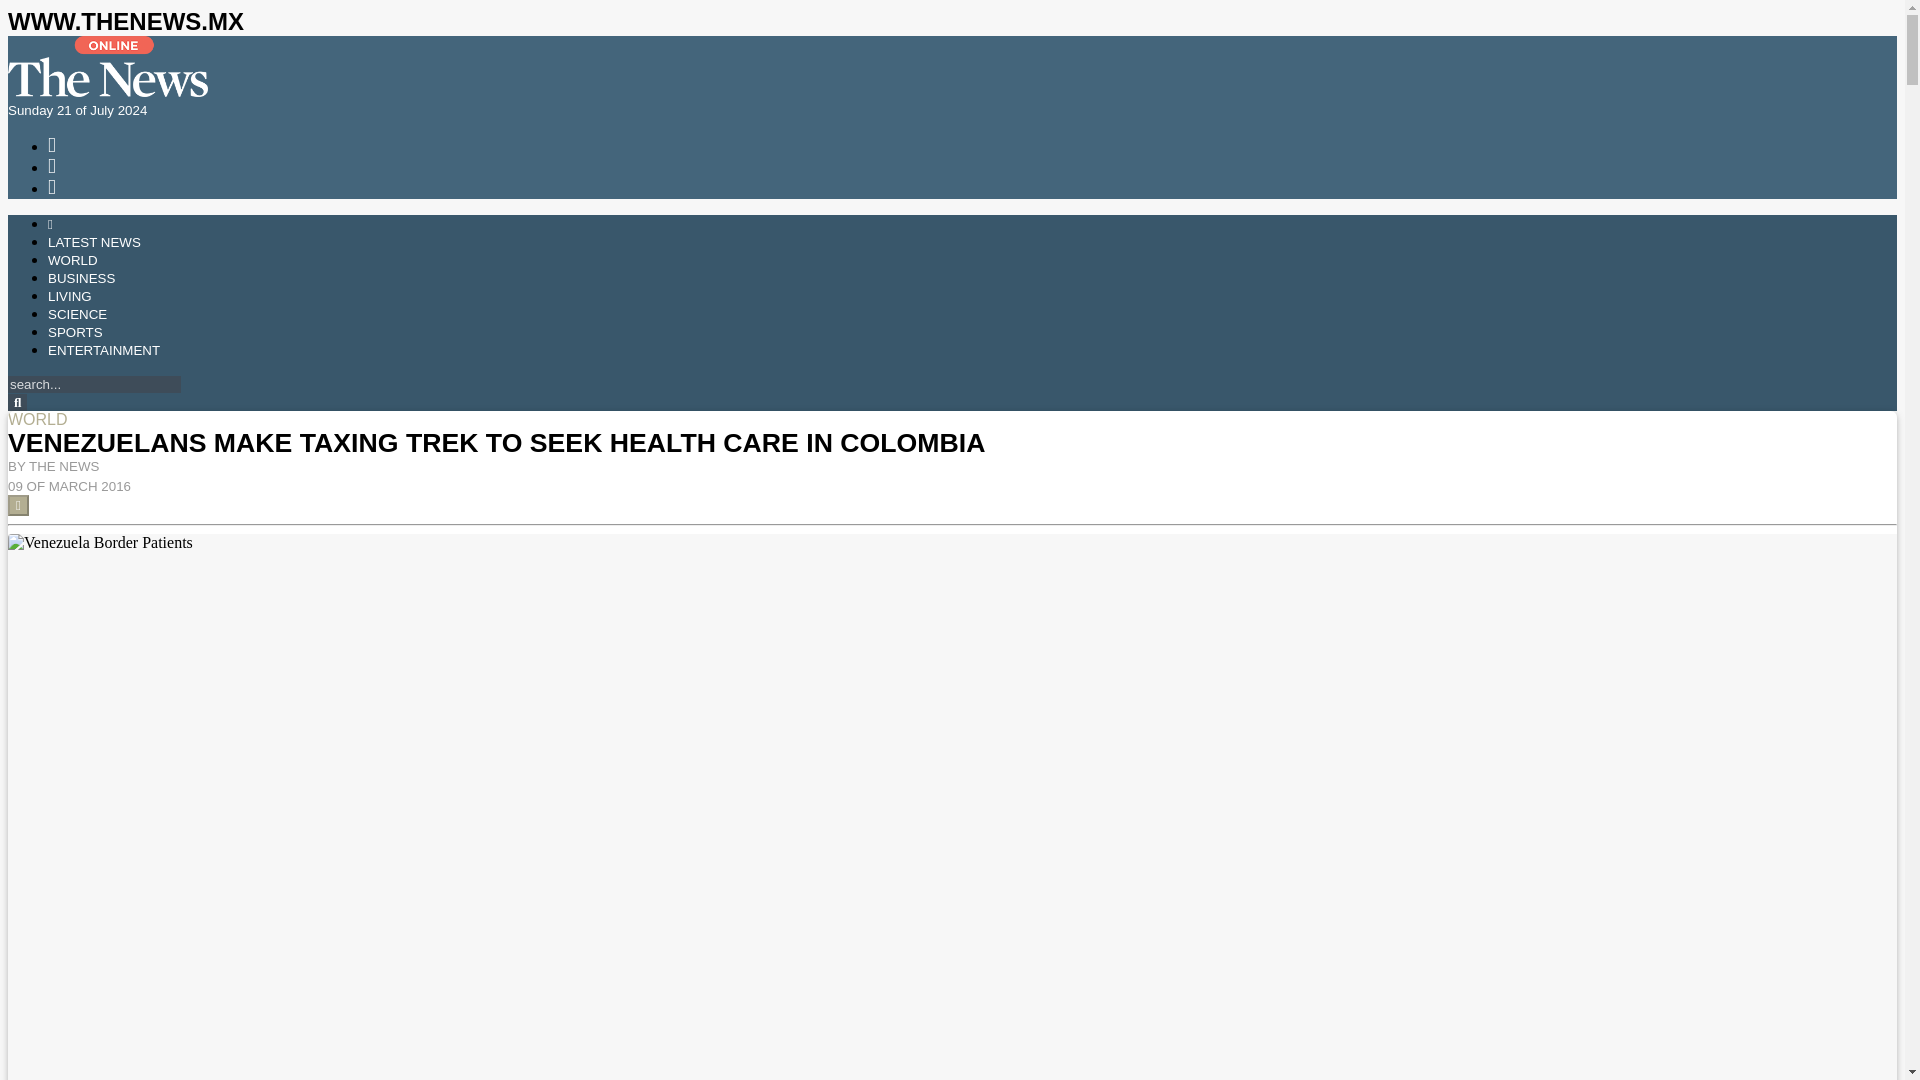  I want to click on SPORTS, so click(76, 332).